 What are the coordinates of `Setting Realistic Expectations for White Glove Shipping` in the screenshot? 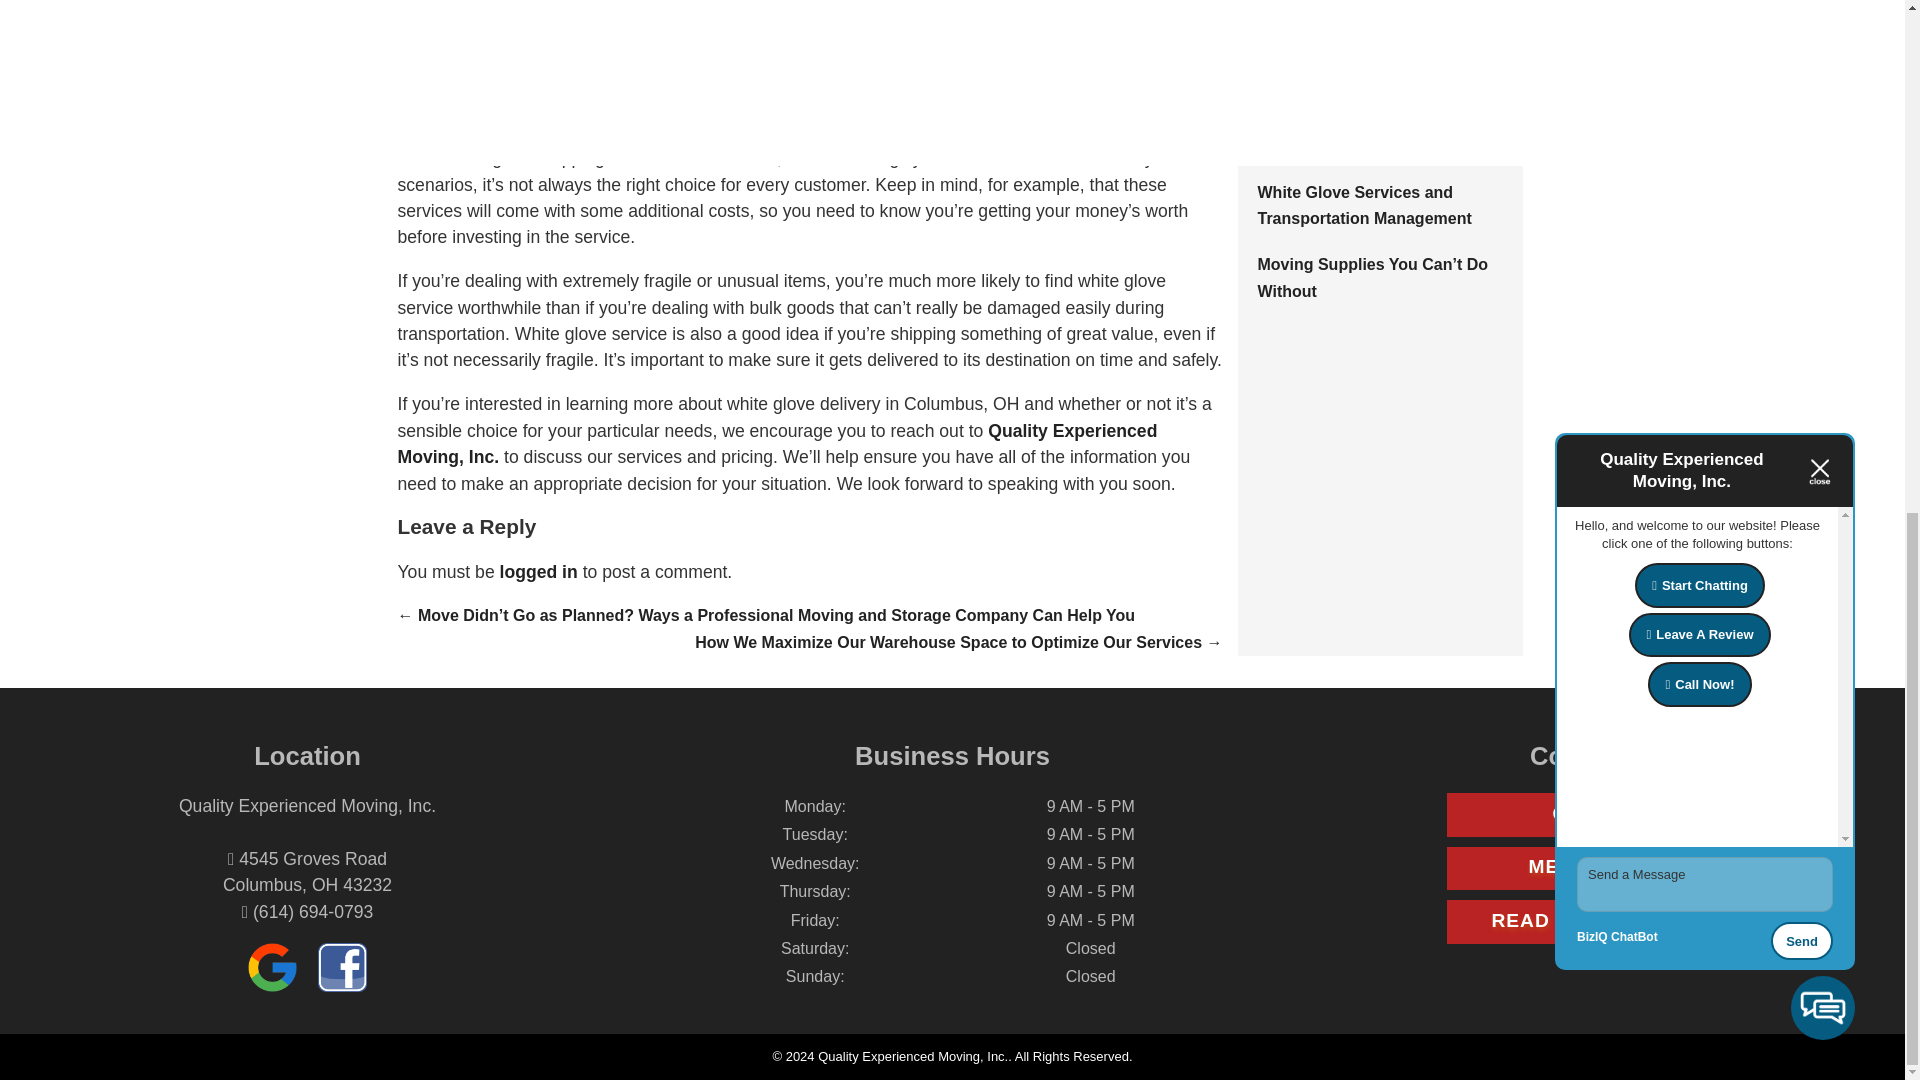 It's located at (1372, 132).